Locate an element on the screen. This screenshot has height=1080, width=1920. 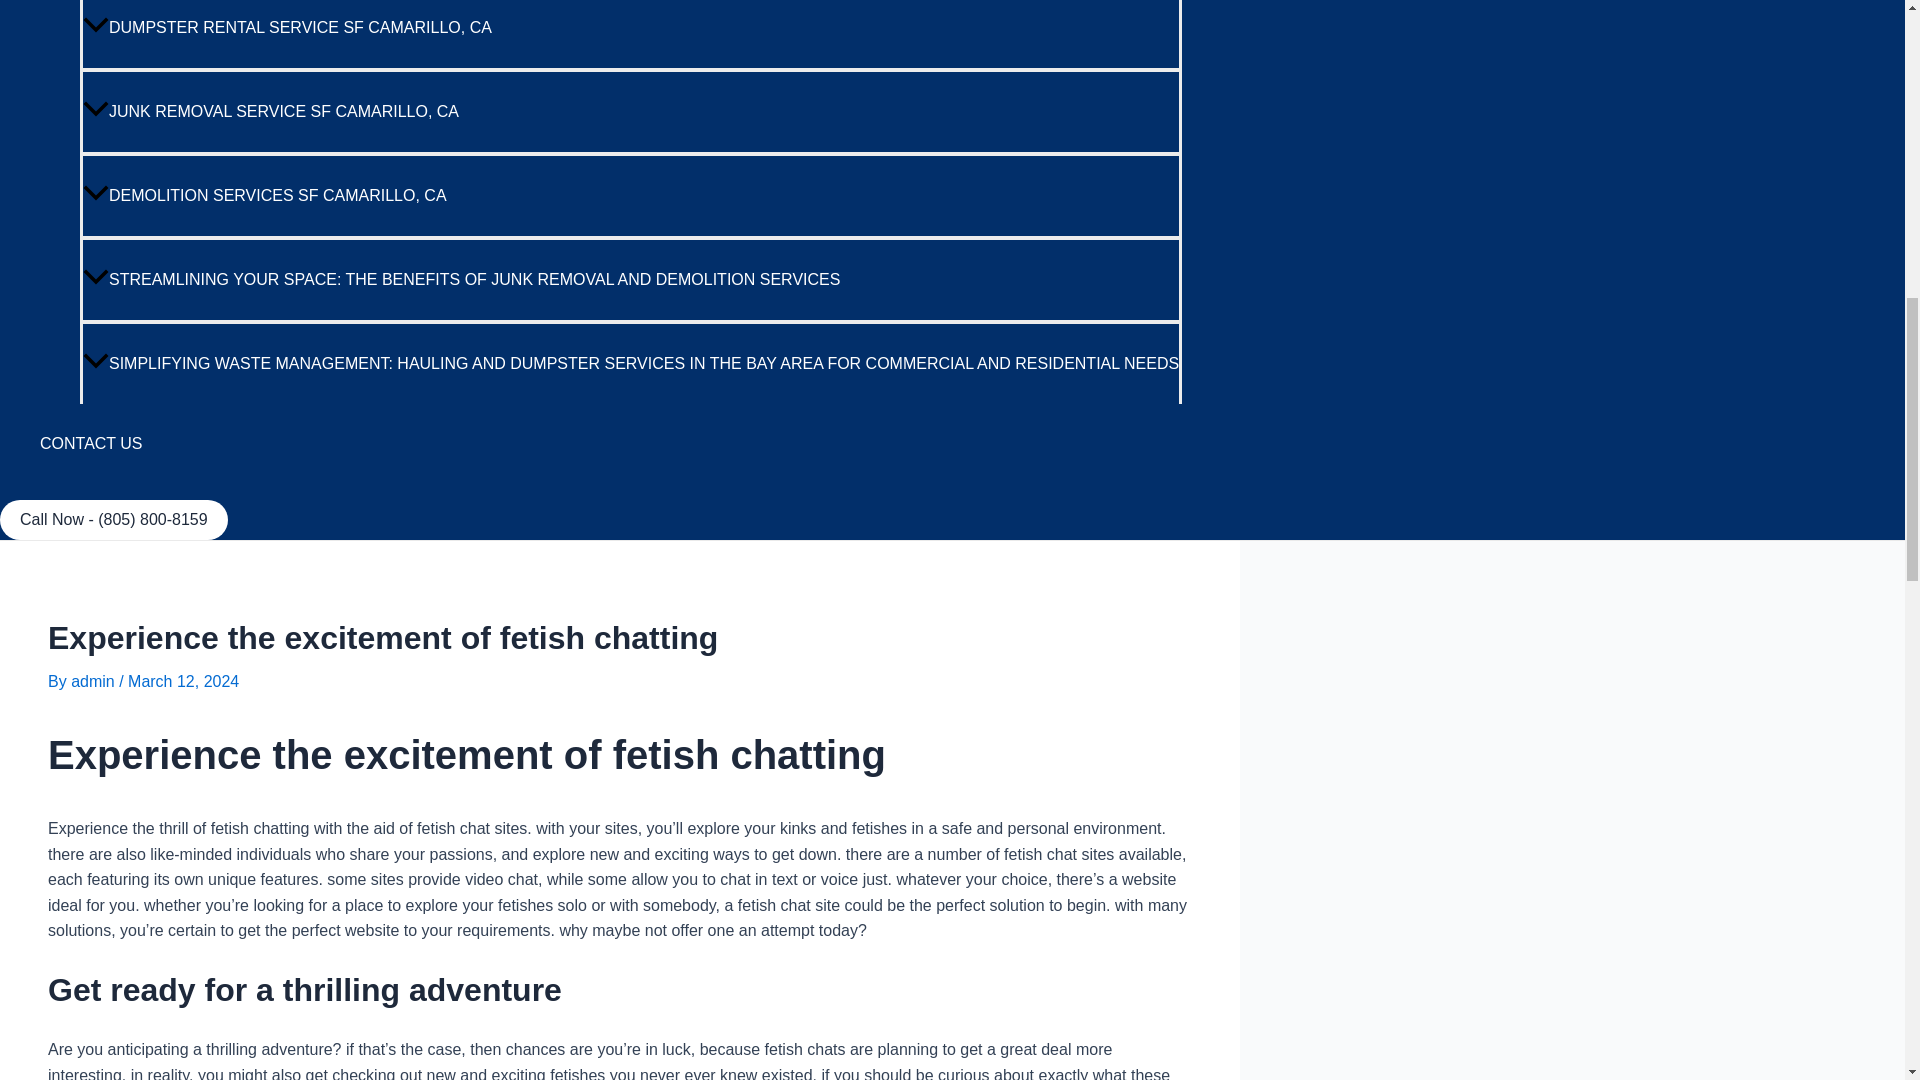
JUNK REMOVAL SERVICE SF CAMARILLO, CA is located at coordinates (631, 111).